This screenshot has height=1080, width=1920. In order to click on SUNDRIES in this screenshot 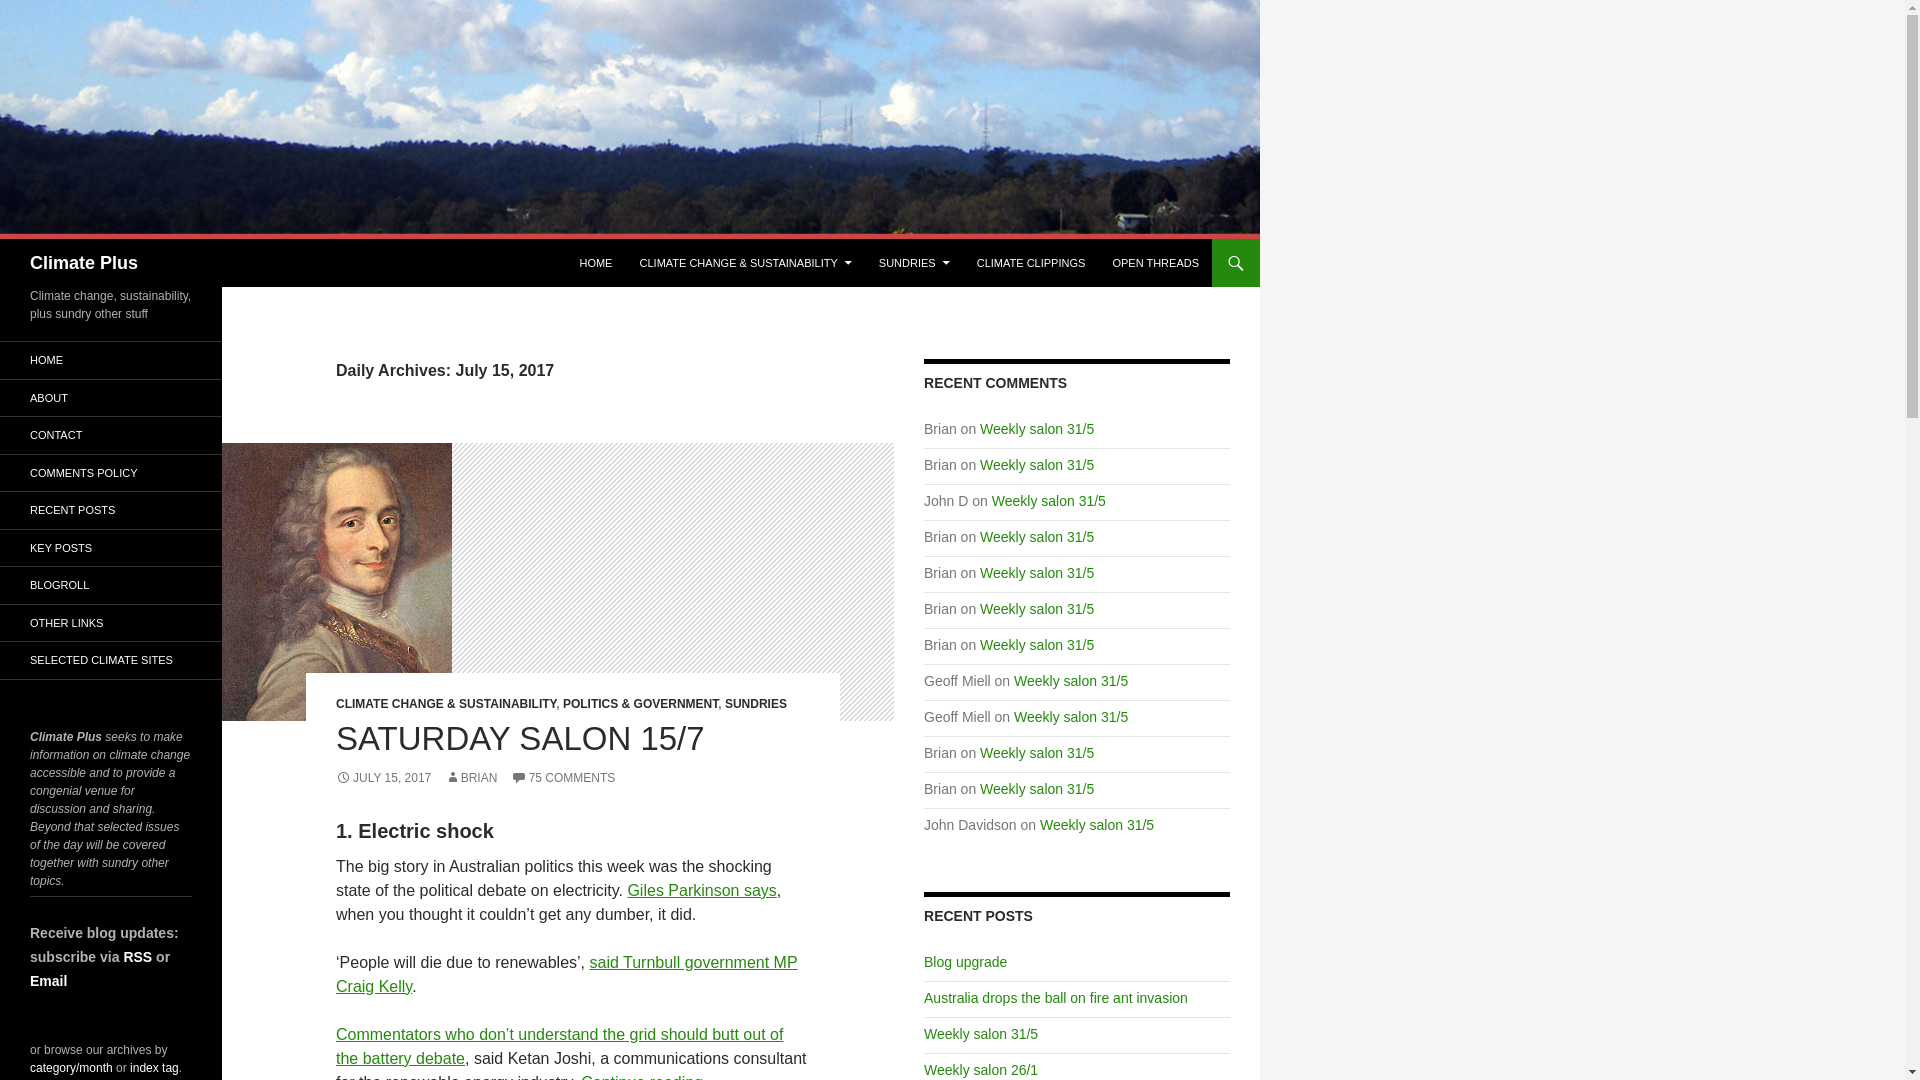, I will do `click(756, 703)`.